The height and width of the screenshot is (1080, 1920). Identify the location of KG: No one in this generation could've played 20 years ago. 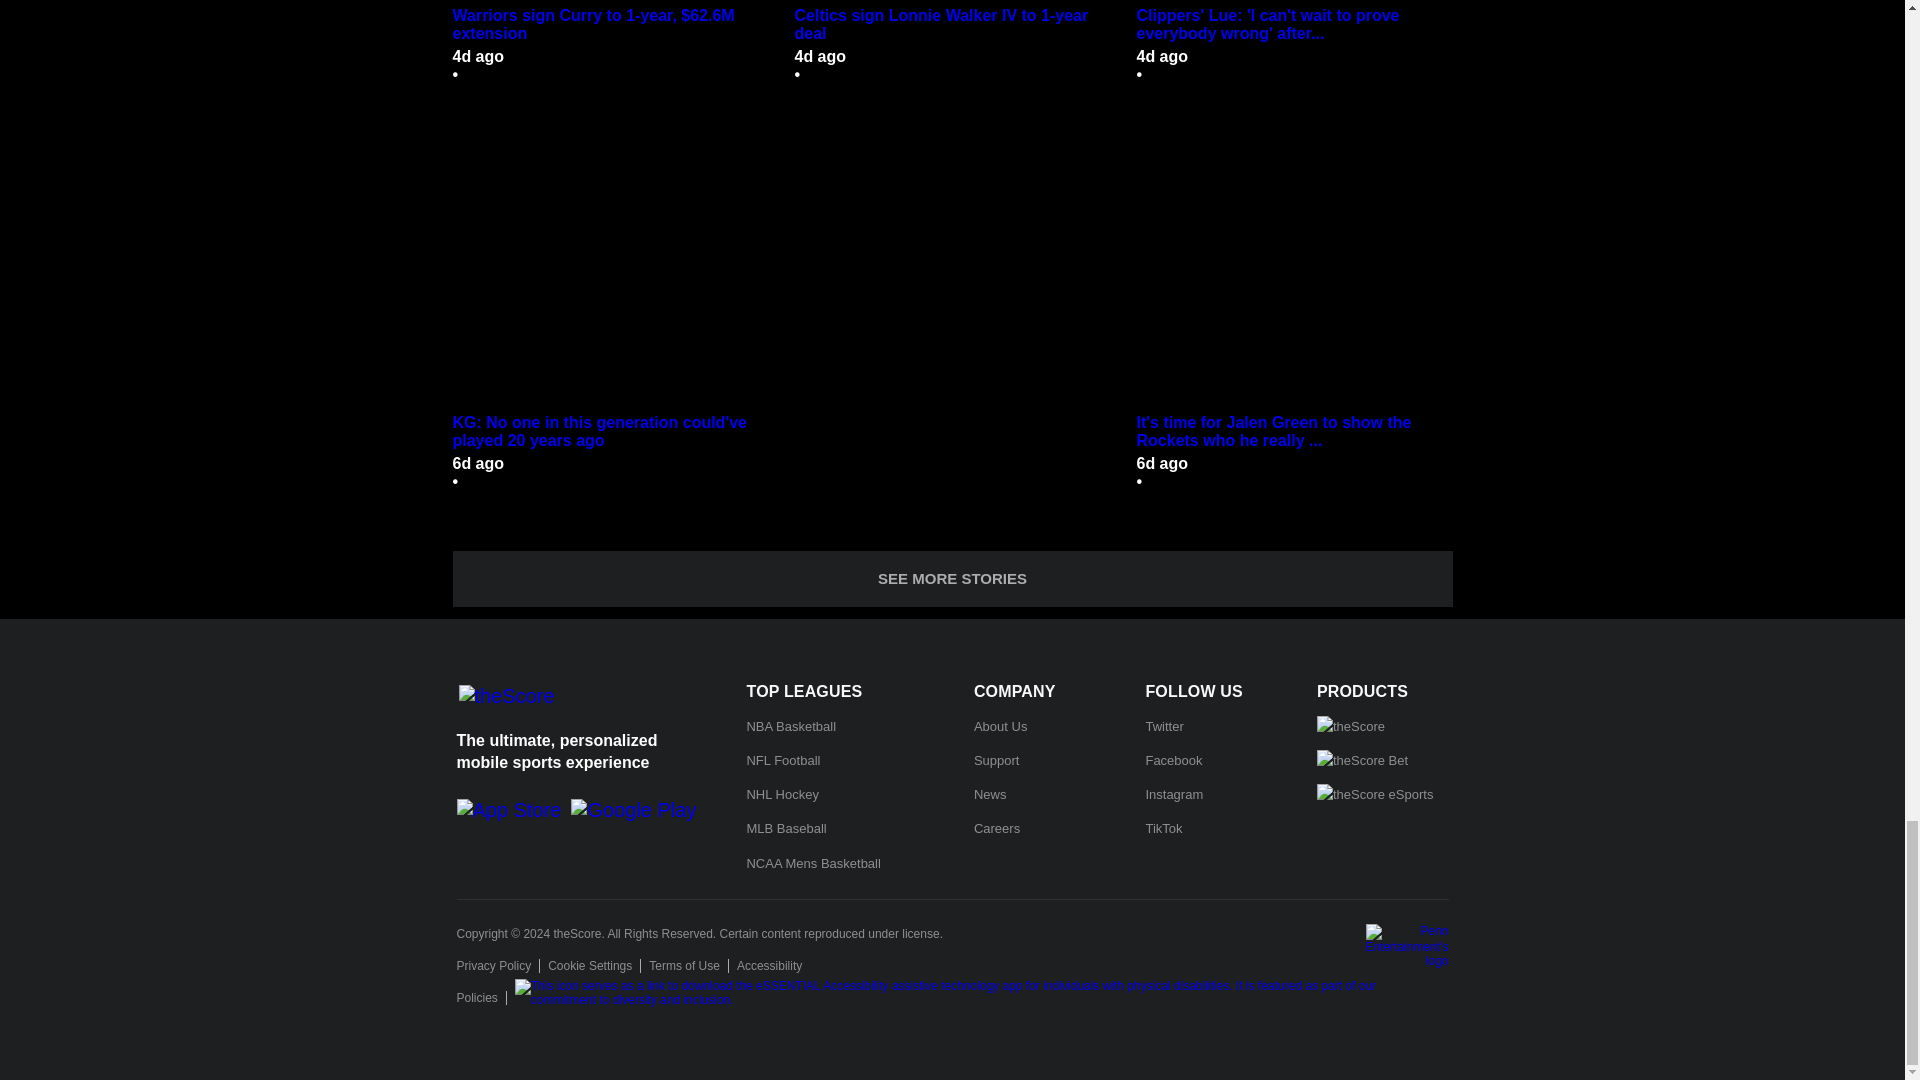
(610, 264).